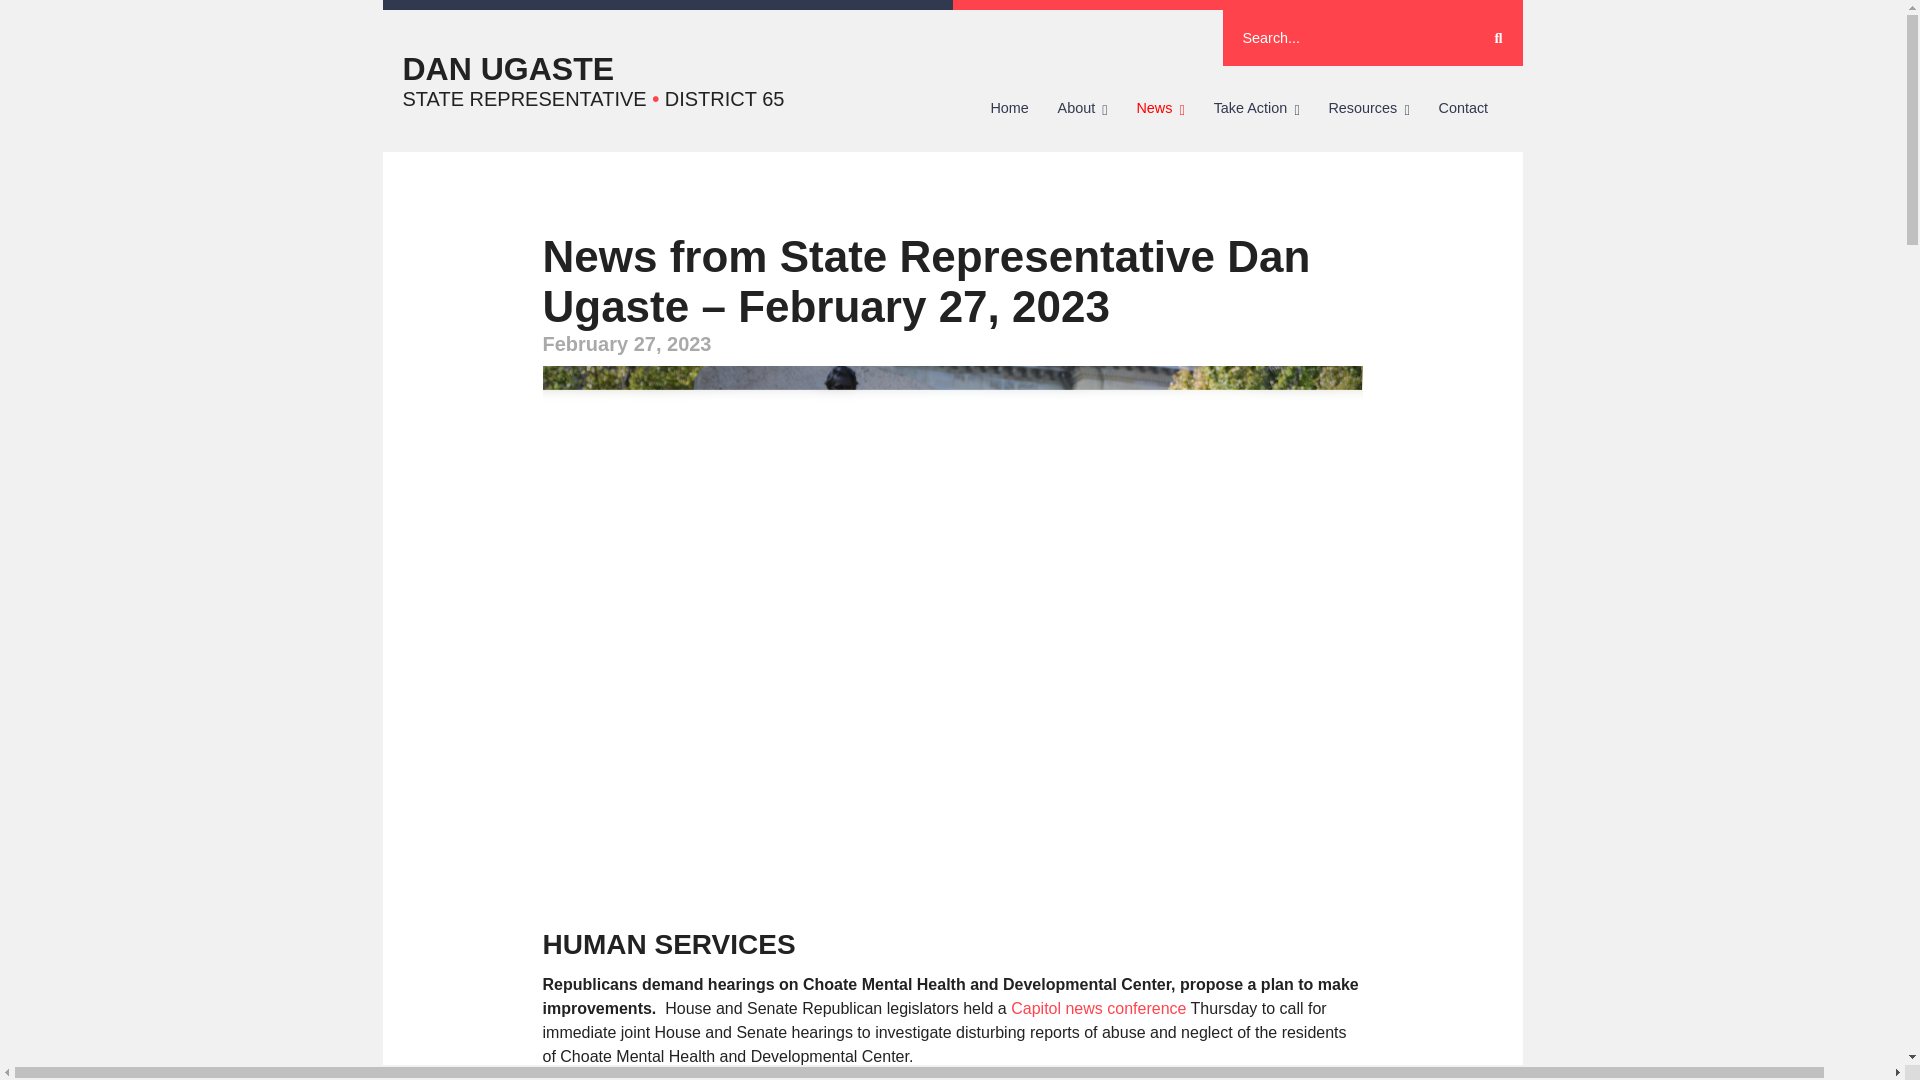  I want to click on Capitol news conference, so click(1098, 1008).